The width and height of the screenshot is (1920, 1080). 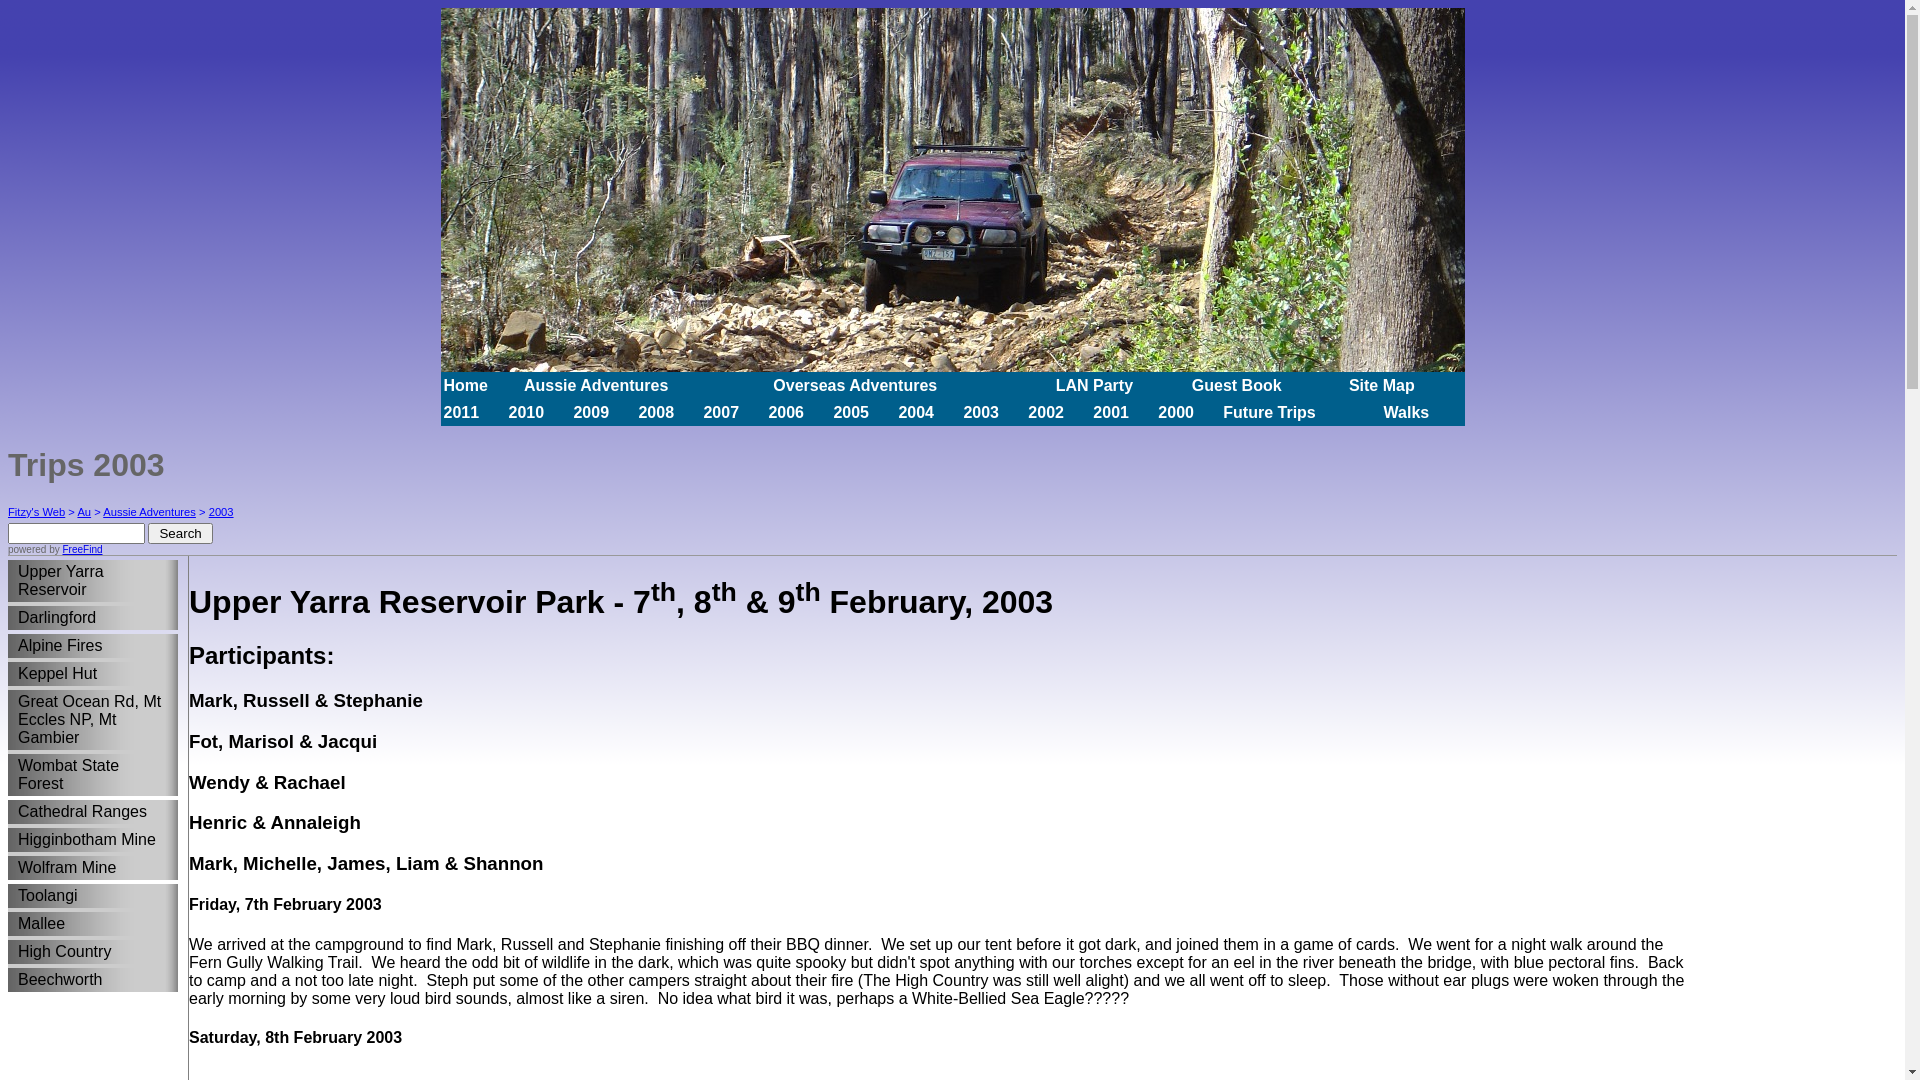 What do you see at coordinates (36, 512) in the screenshot?
I see `Fitzy's Web` at bounding box center [36, 512].